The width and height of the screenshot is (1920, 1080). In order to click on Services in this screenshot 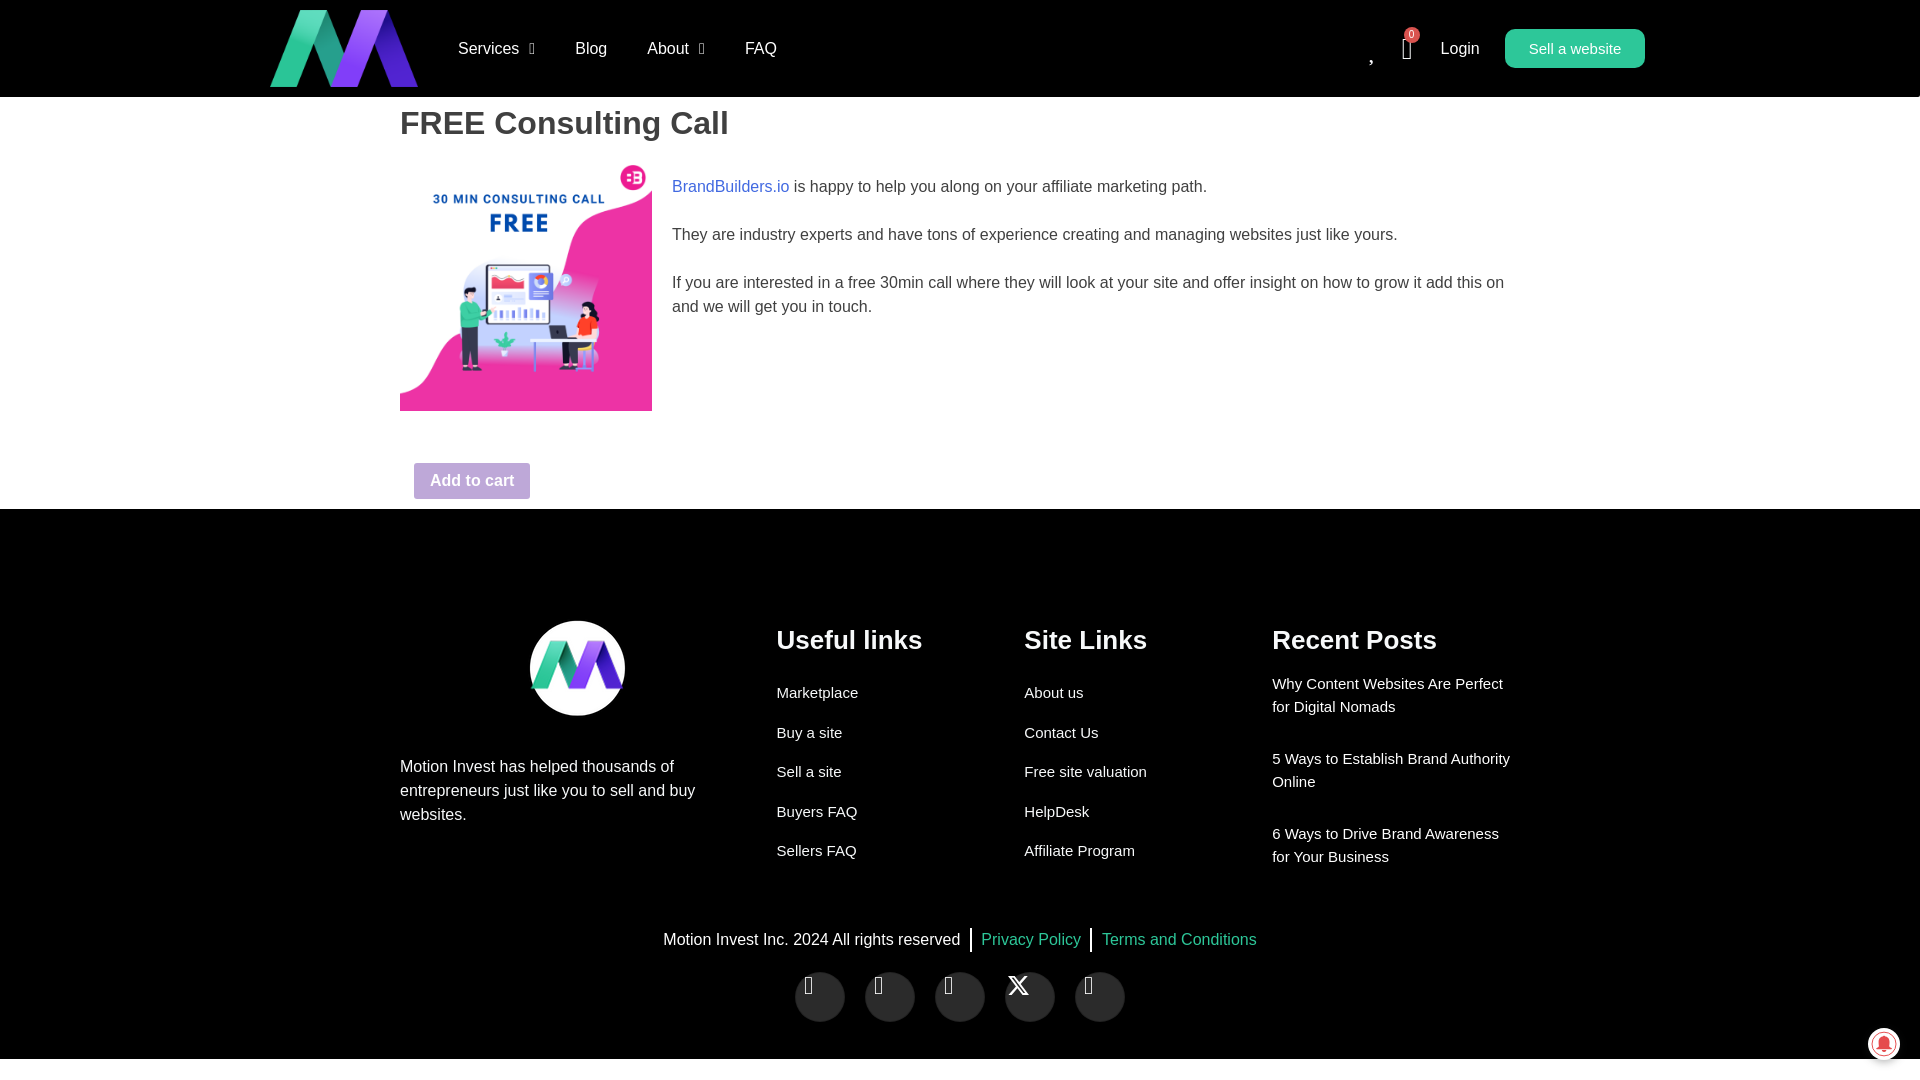, I will do `click(496, 48)`.